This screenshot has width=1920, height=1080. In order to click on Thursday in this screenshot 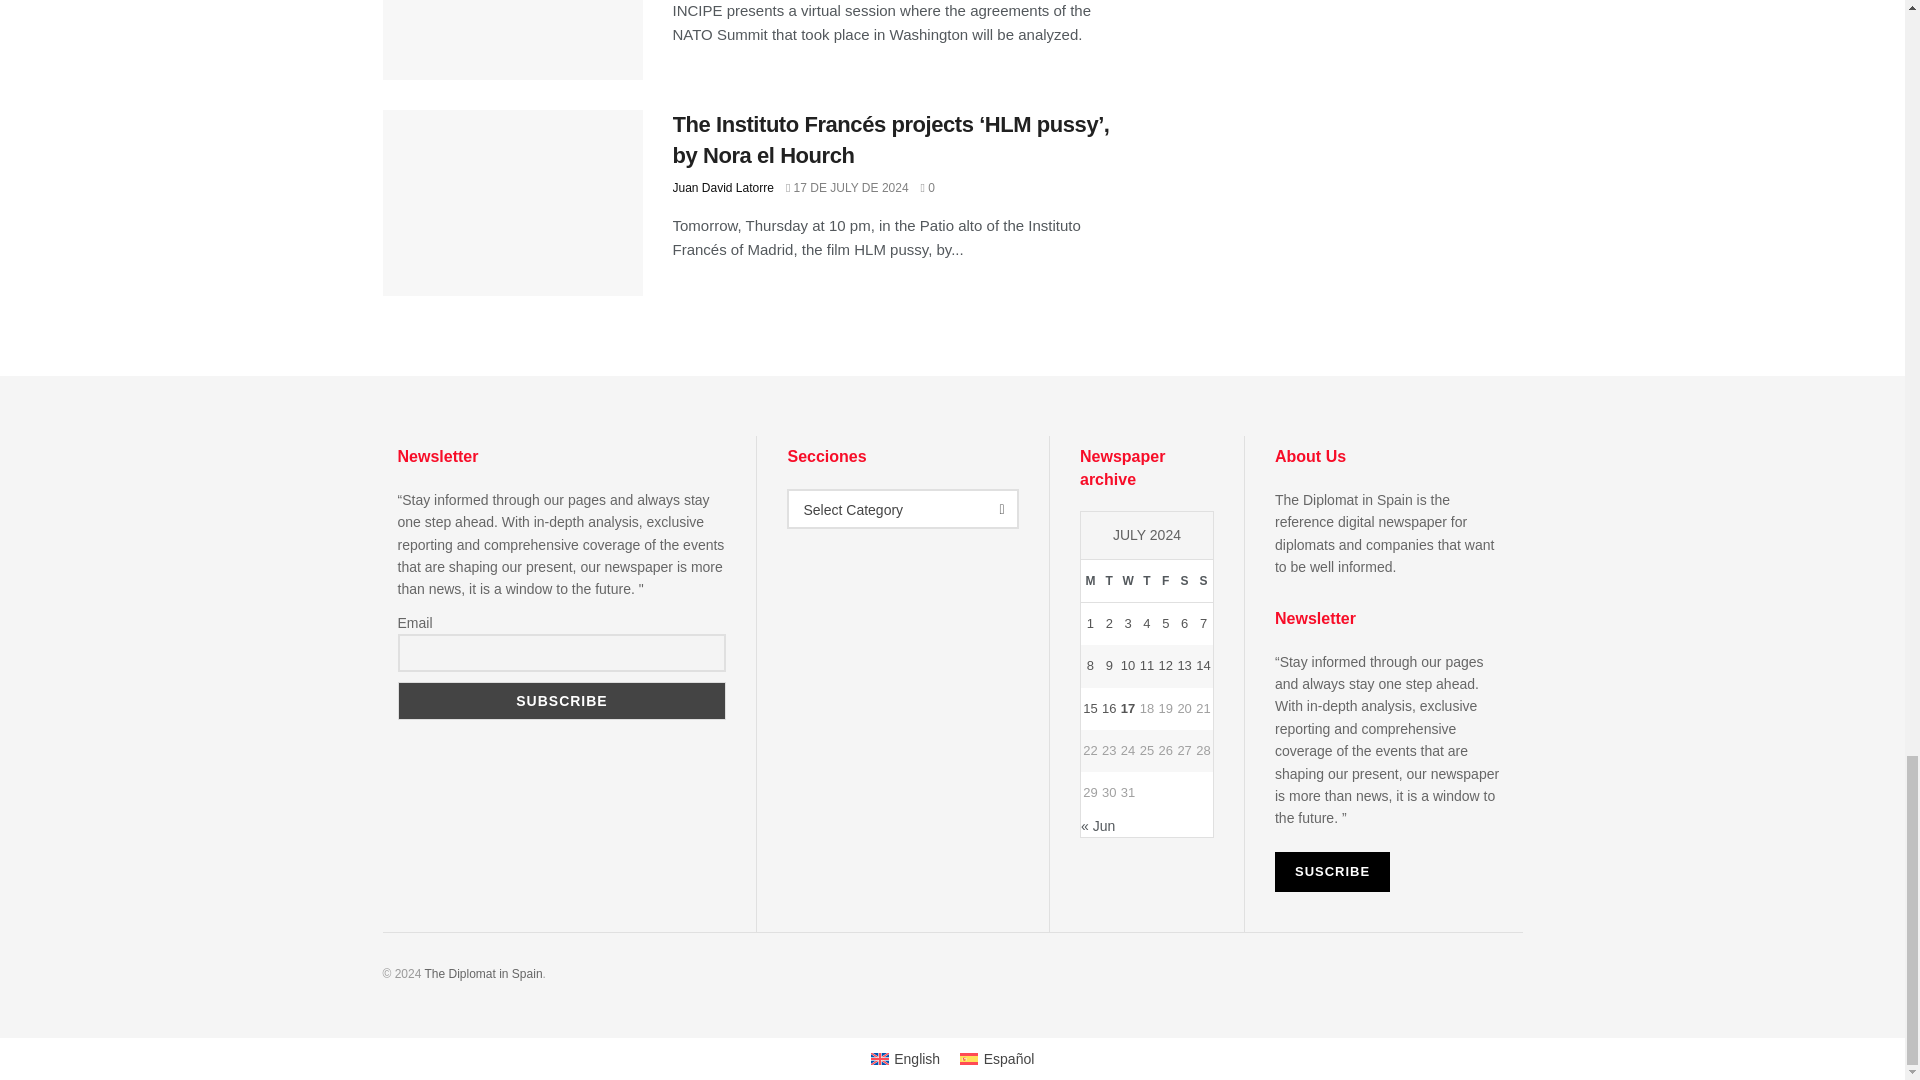, I will do `click(1148, 581)`.